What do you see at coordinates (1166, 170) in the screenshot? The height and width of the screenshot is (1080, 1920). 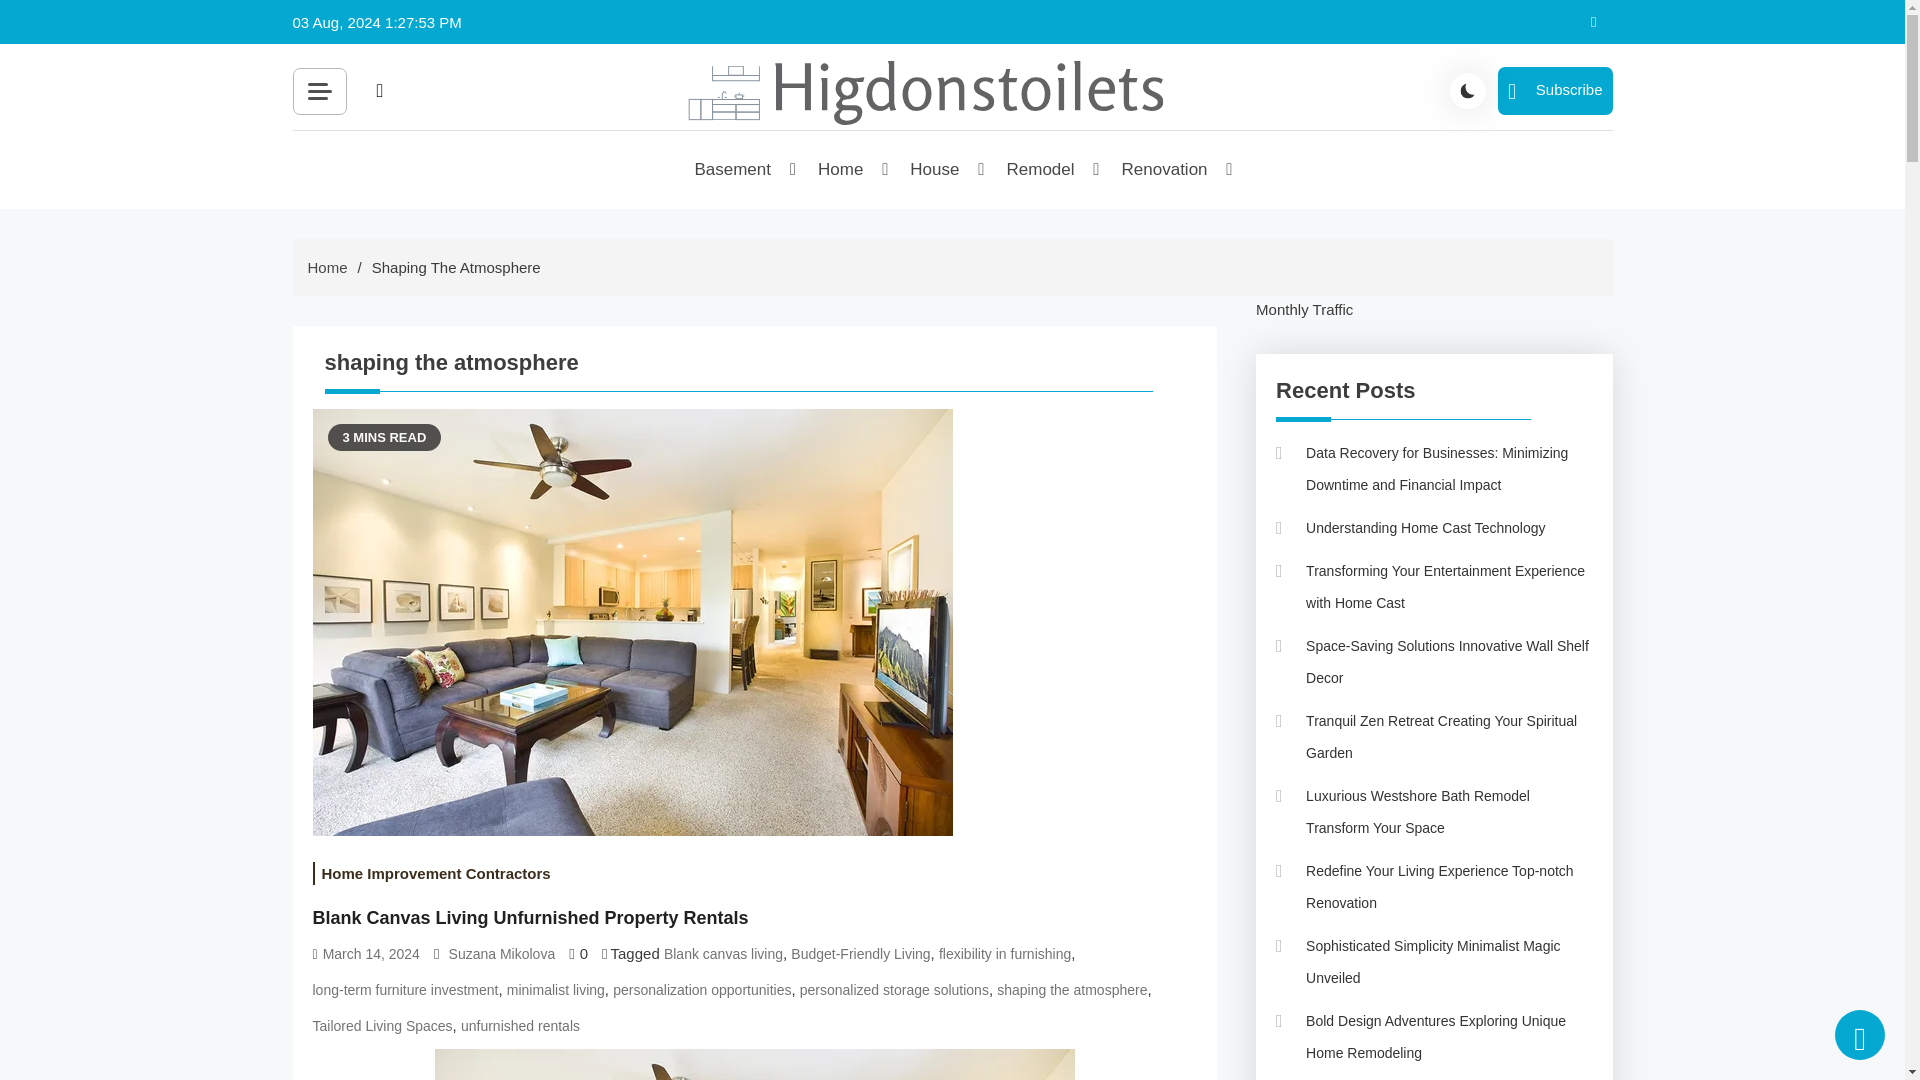 I see `Renovation` at bounding box center [1166, 170].